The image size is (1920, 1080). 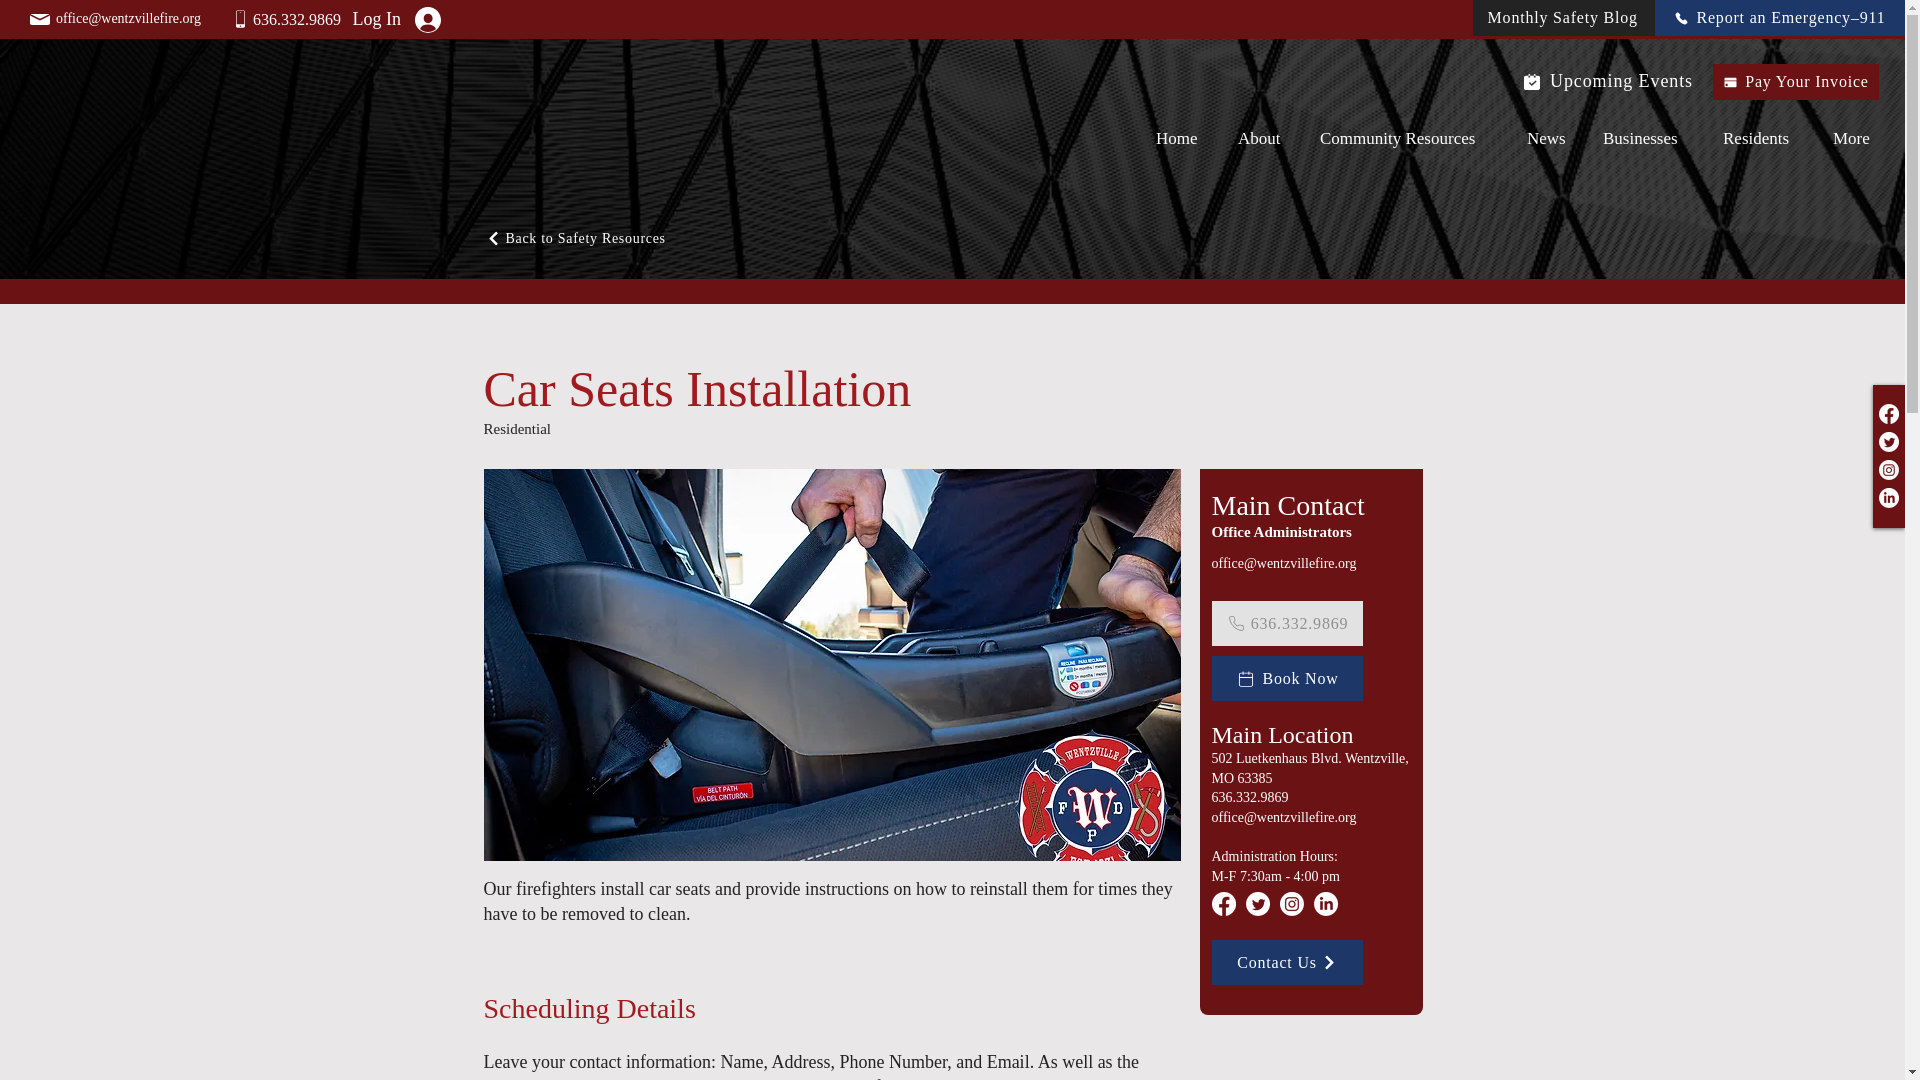 I want to click on Log In, so click(x=405, y=18).